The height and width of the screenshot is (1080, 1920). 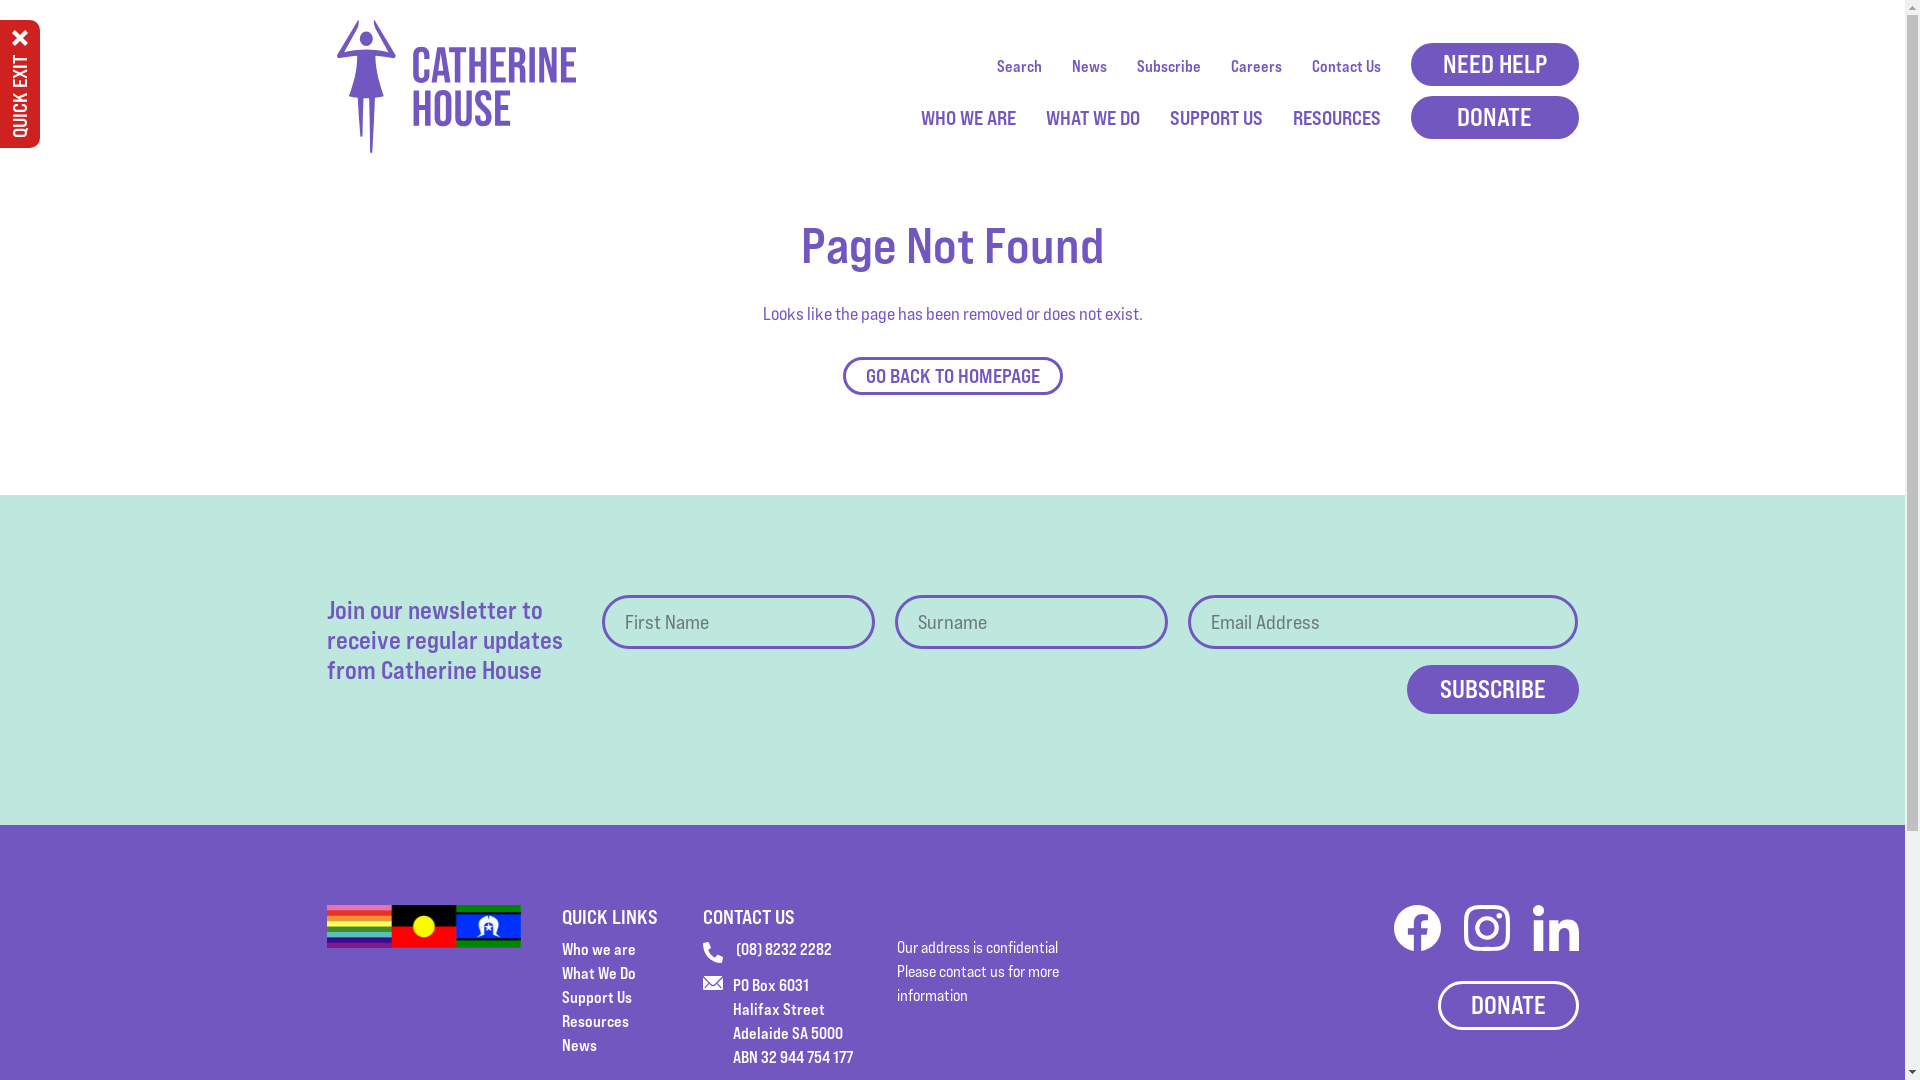 What do you see at coordinates (1492, 690) in the screenshot?
I see `Subscribe` at bounding box center [1492, 690].